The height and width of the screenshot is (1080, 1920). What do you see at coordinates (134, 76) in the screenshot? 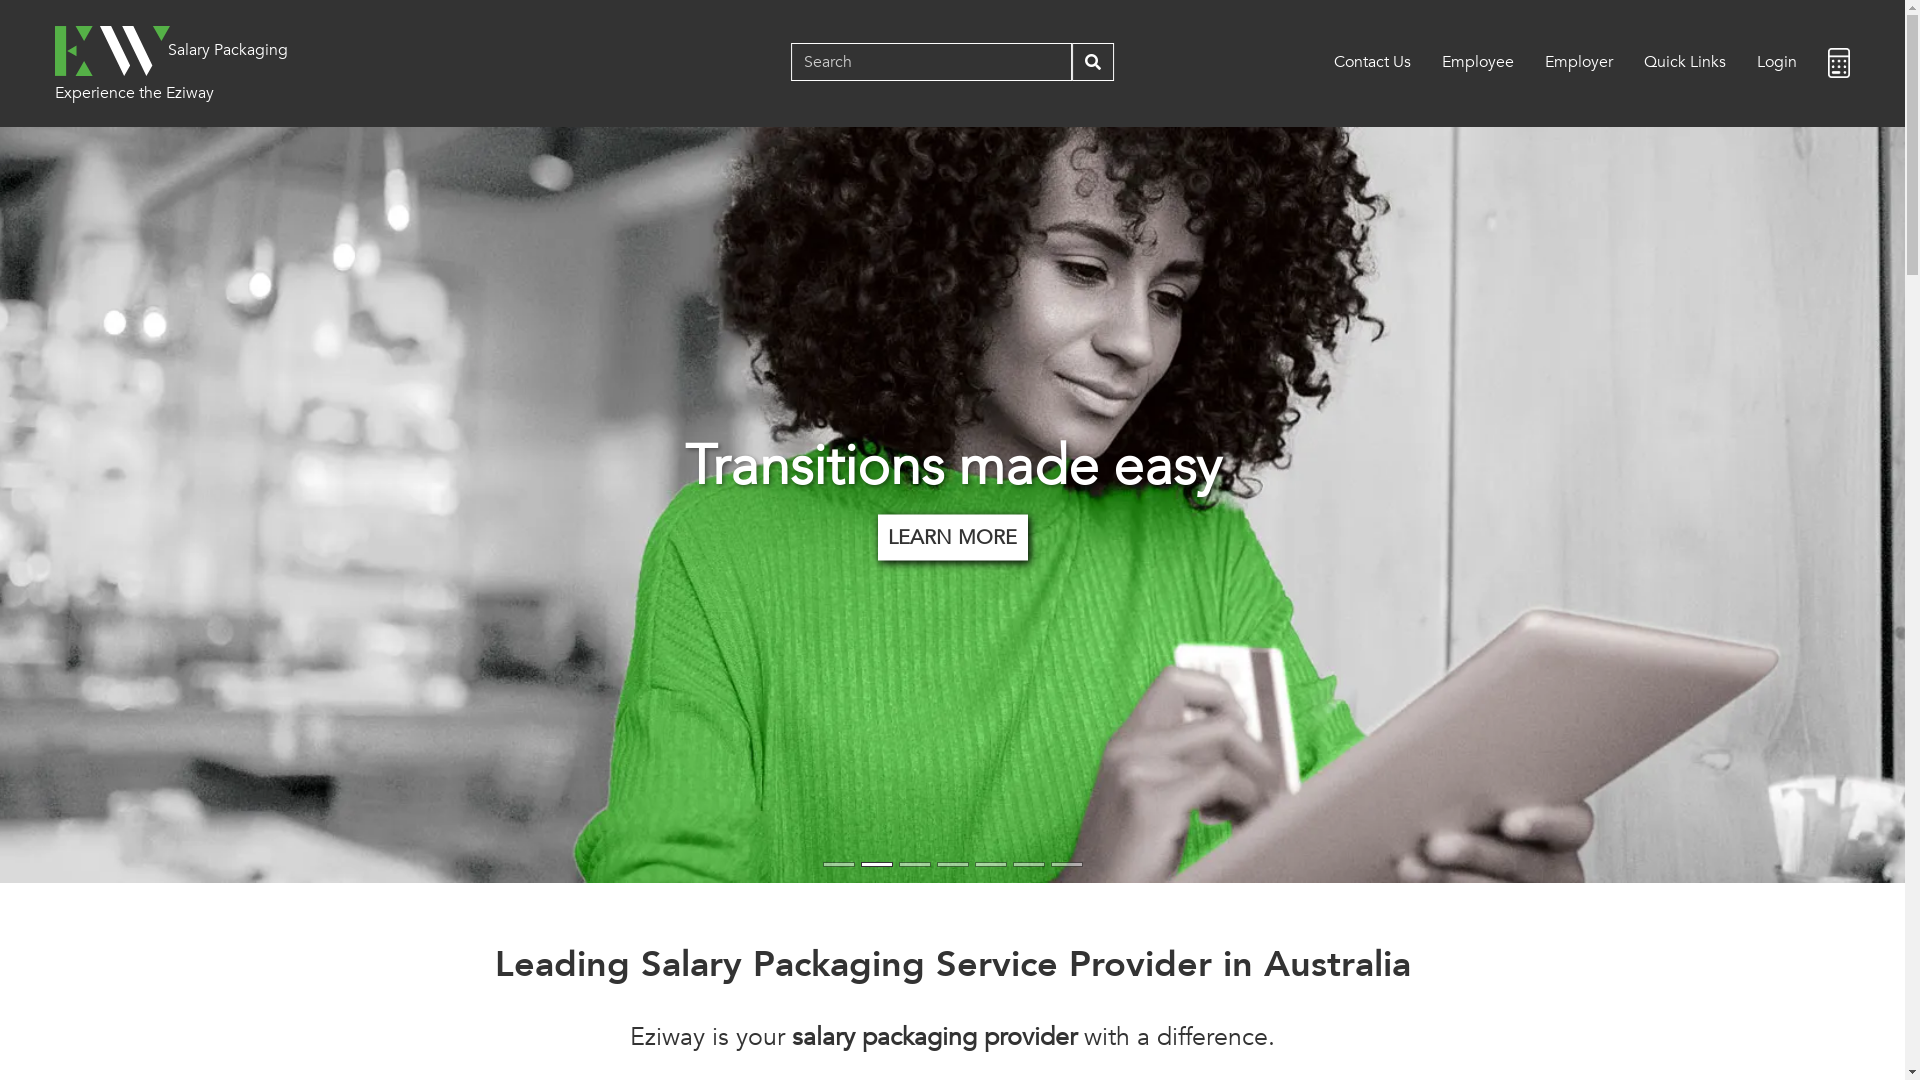
I see `Experience the Eziway` at bounding box center [134, 76].